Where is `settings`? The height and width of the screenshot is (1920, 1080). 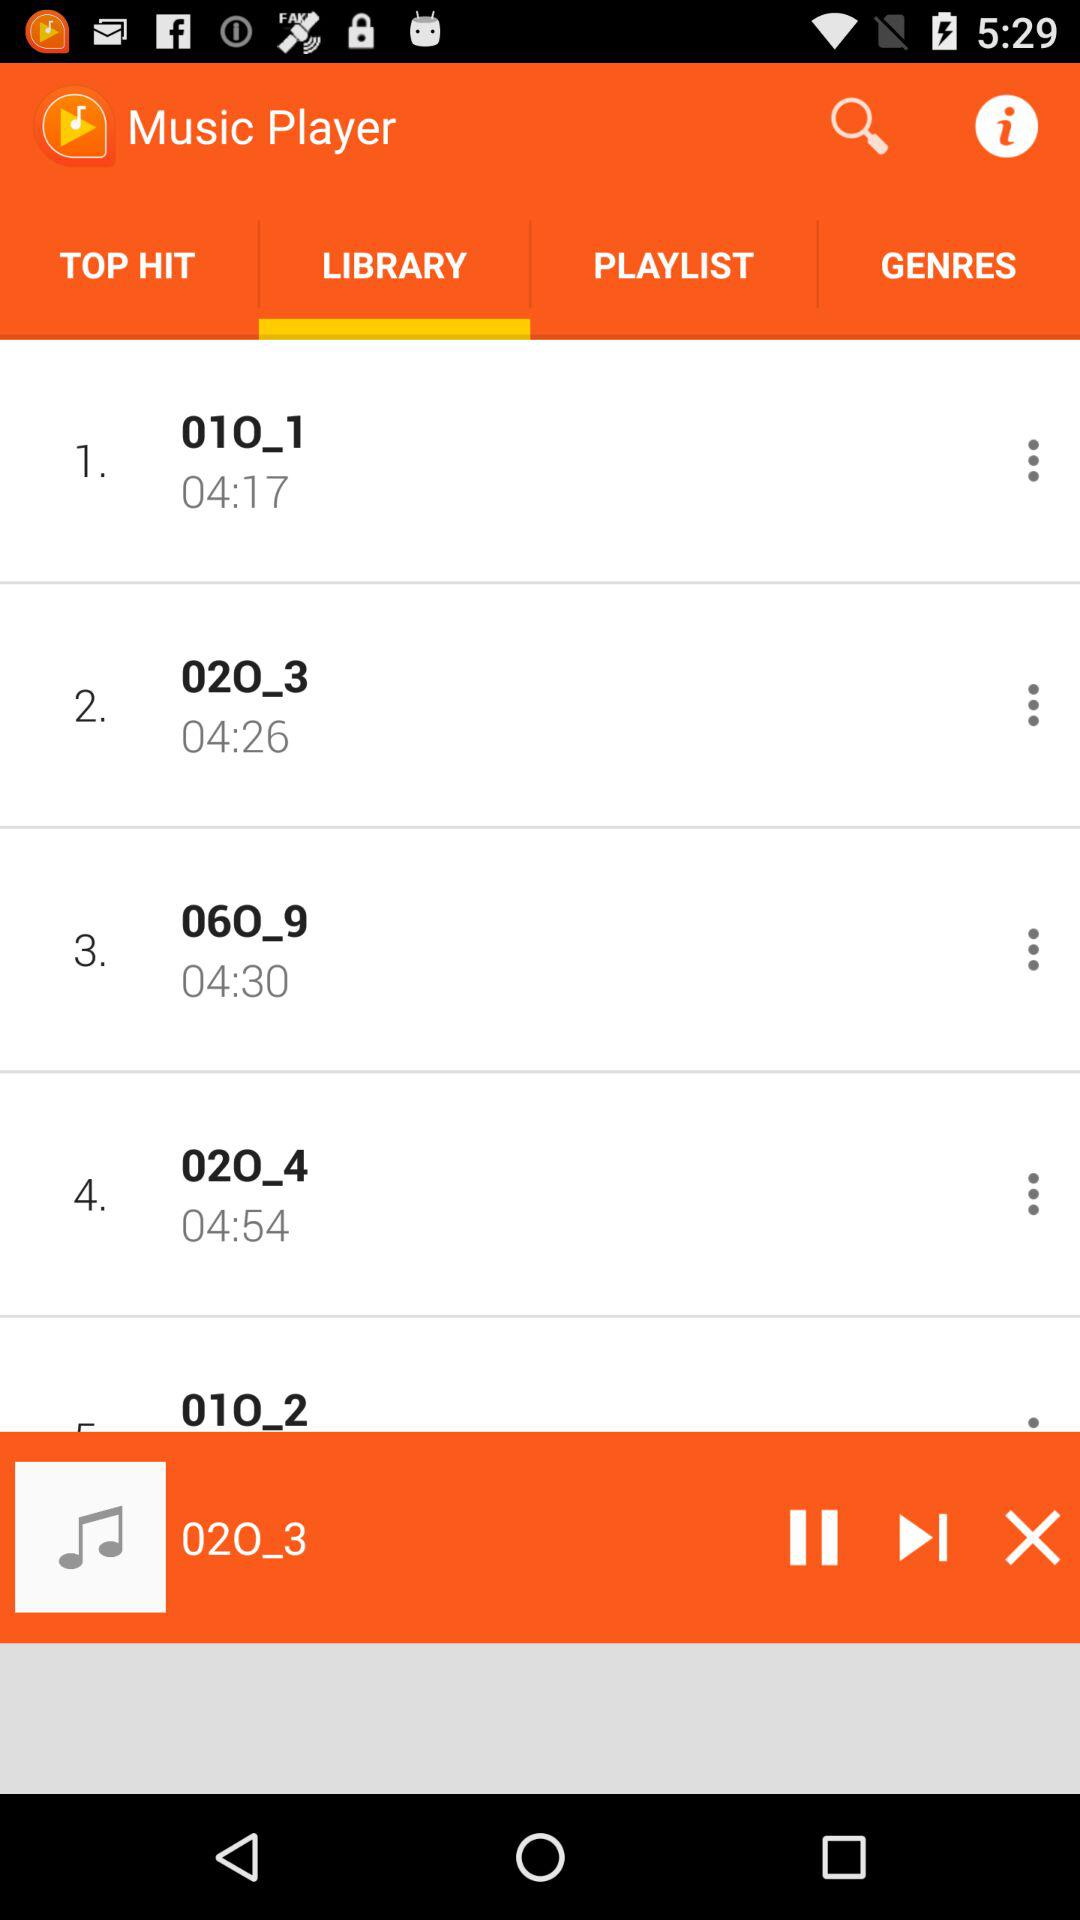 settings is located at coordinates (1034, 704).